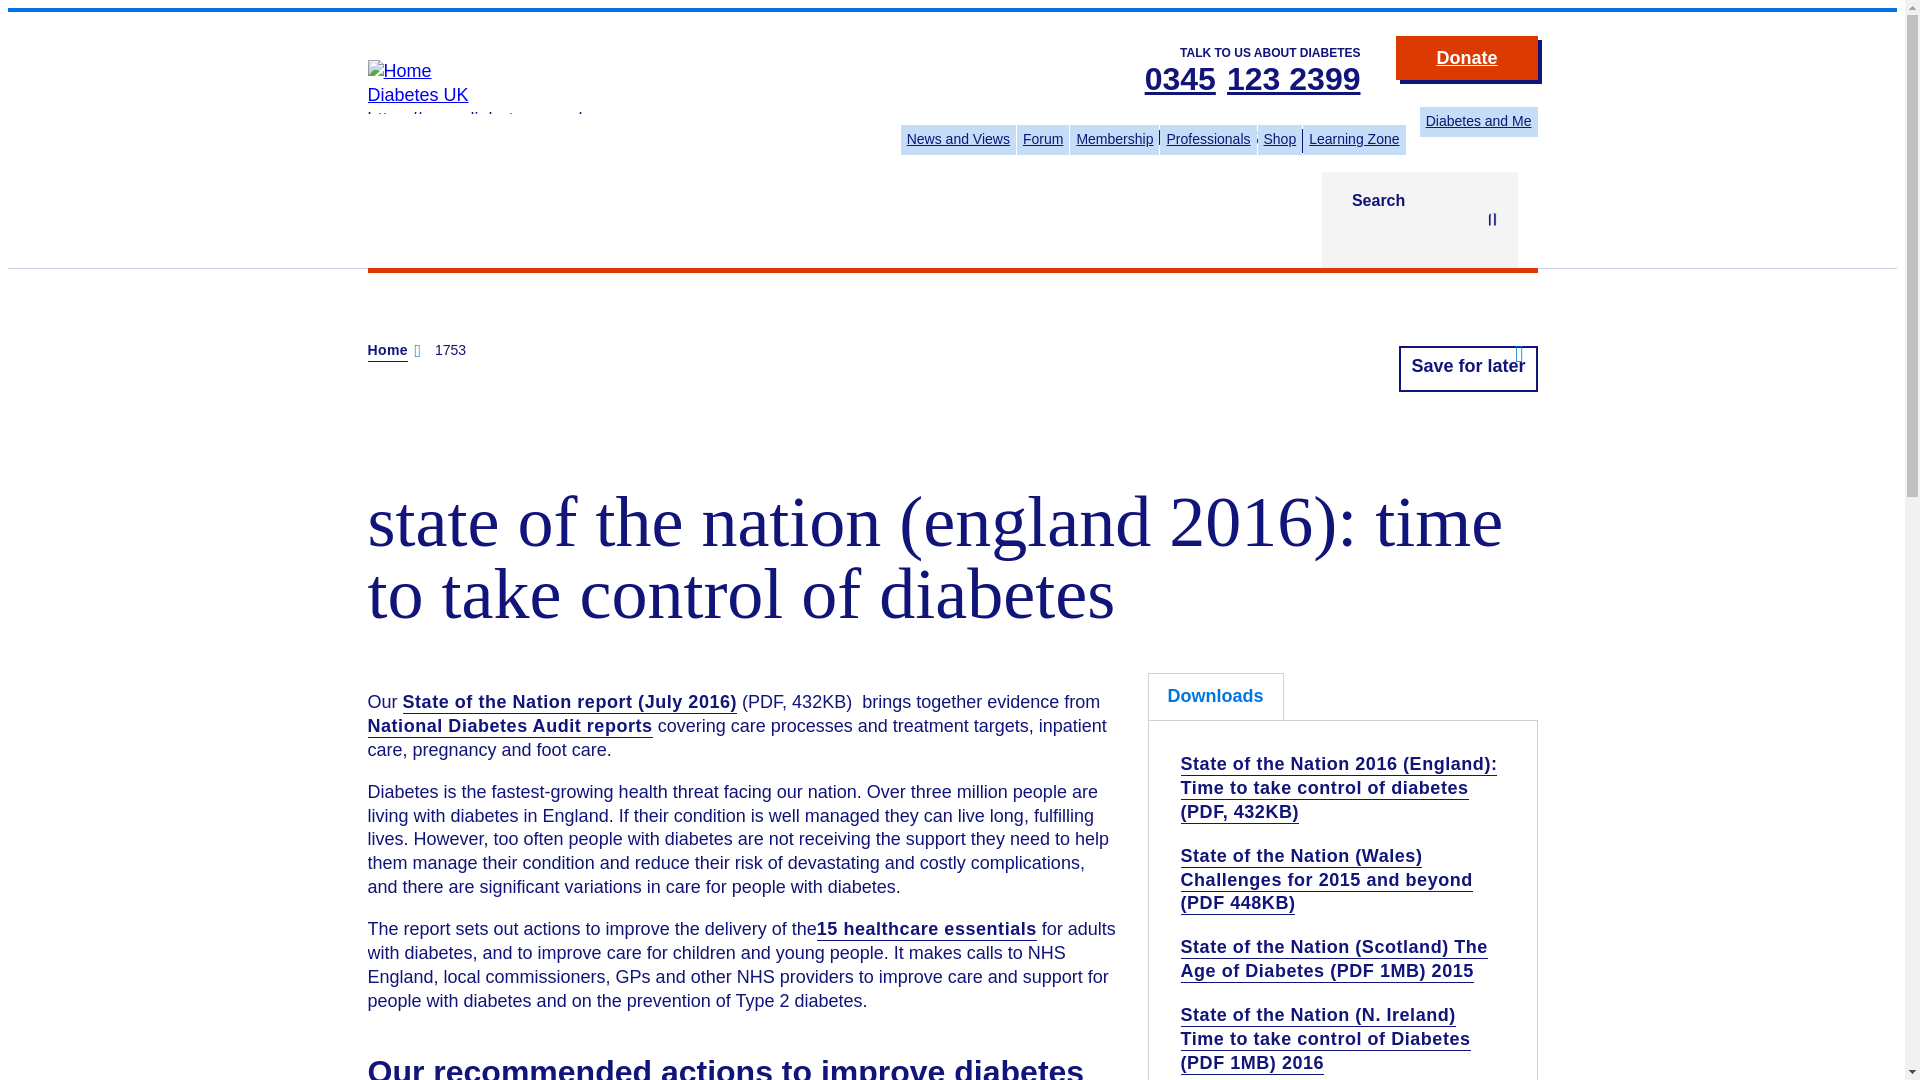 This screenshot has height=1080, width=1920. Describe the element at coordinates (1114, 140) in the screenshot. I see `Membership` at that location.